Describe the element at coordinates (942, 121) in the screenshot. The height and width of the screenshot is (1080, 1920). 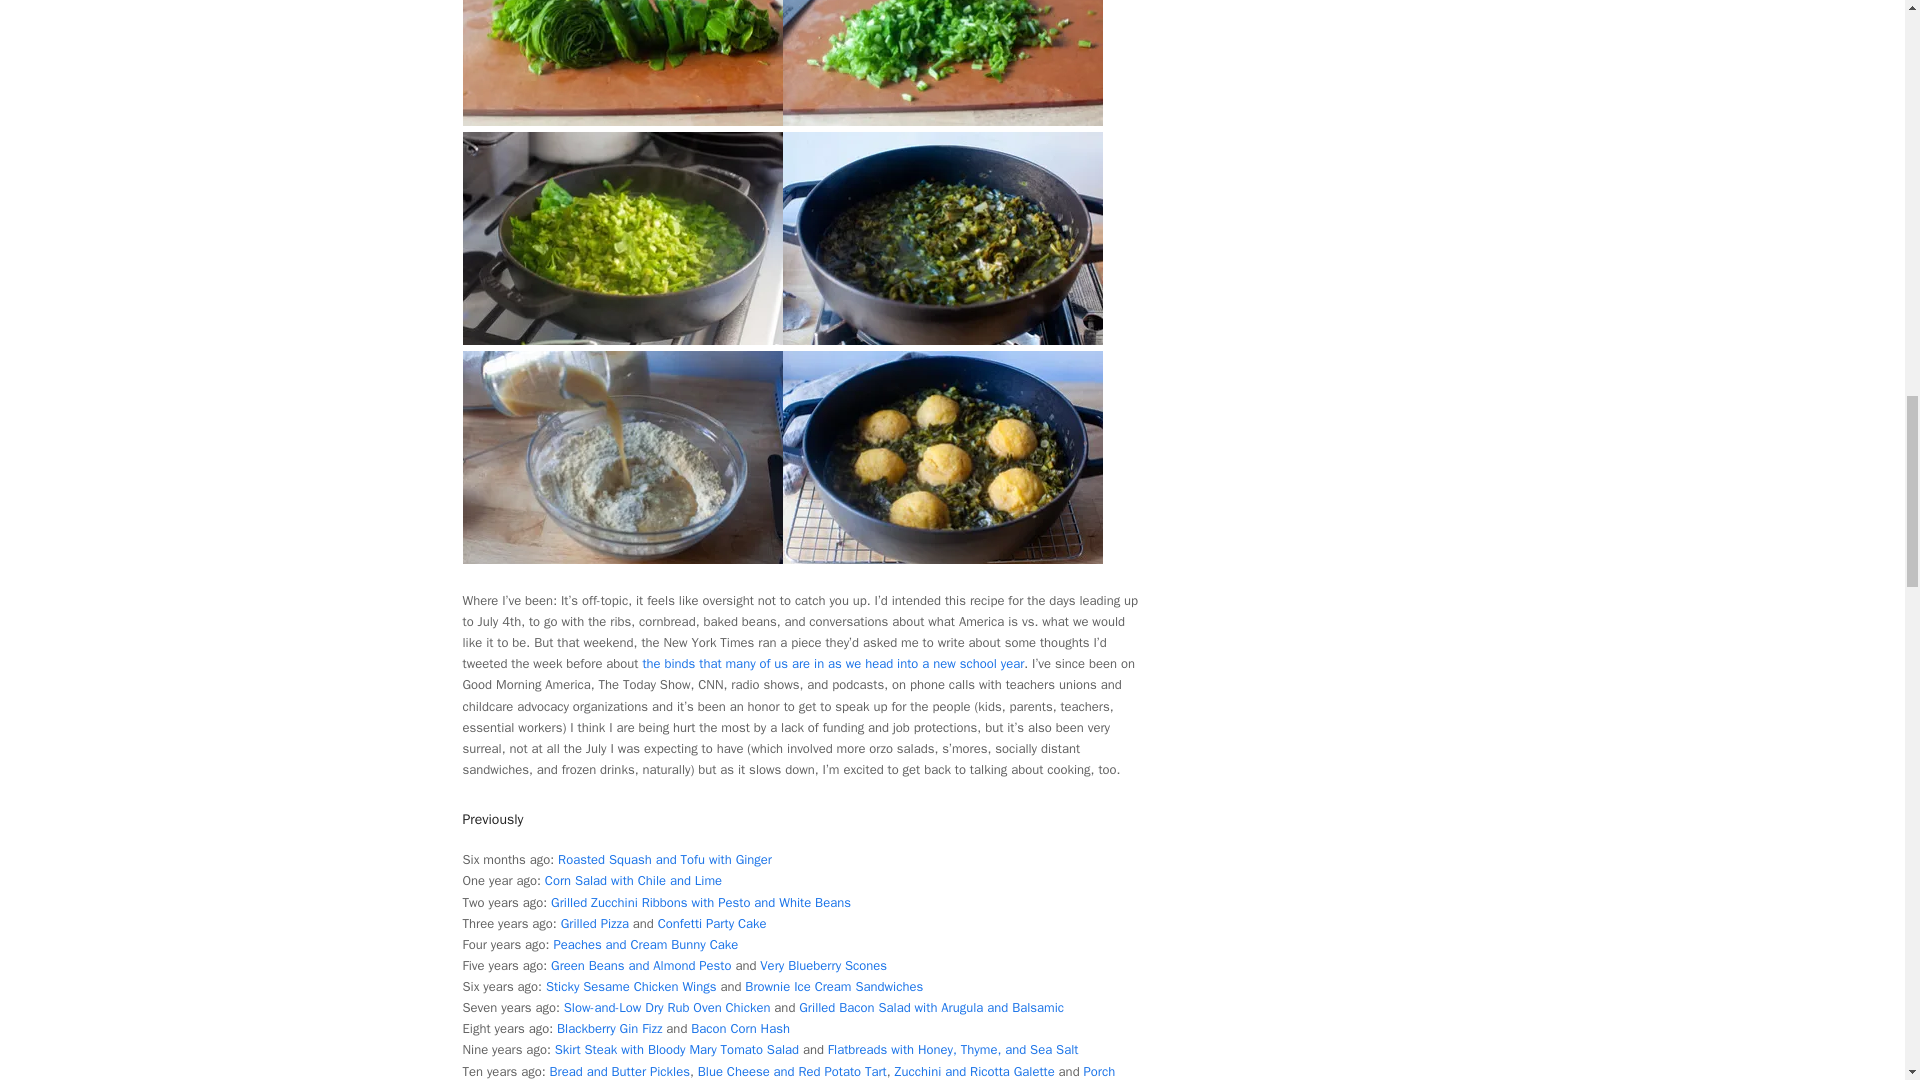
I see `mince the stems` at that location.